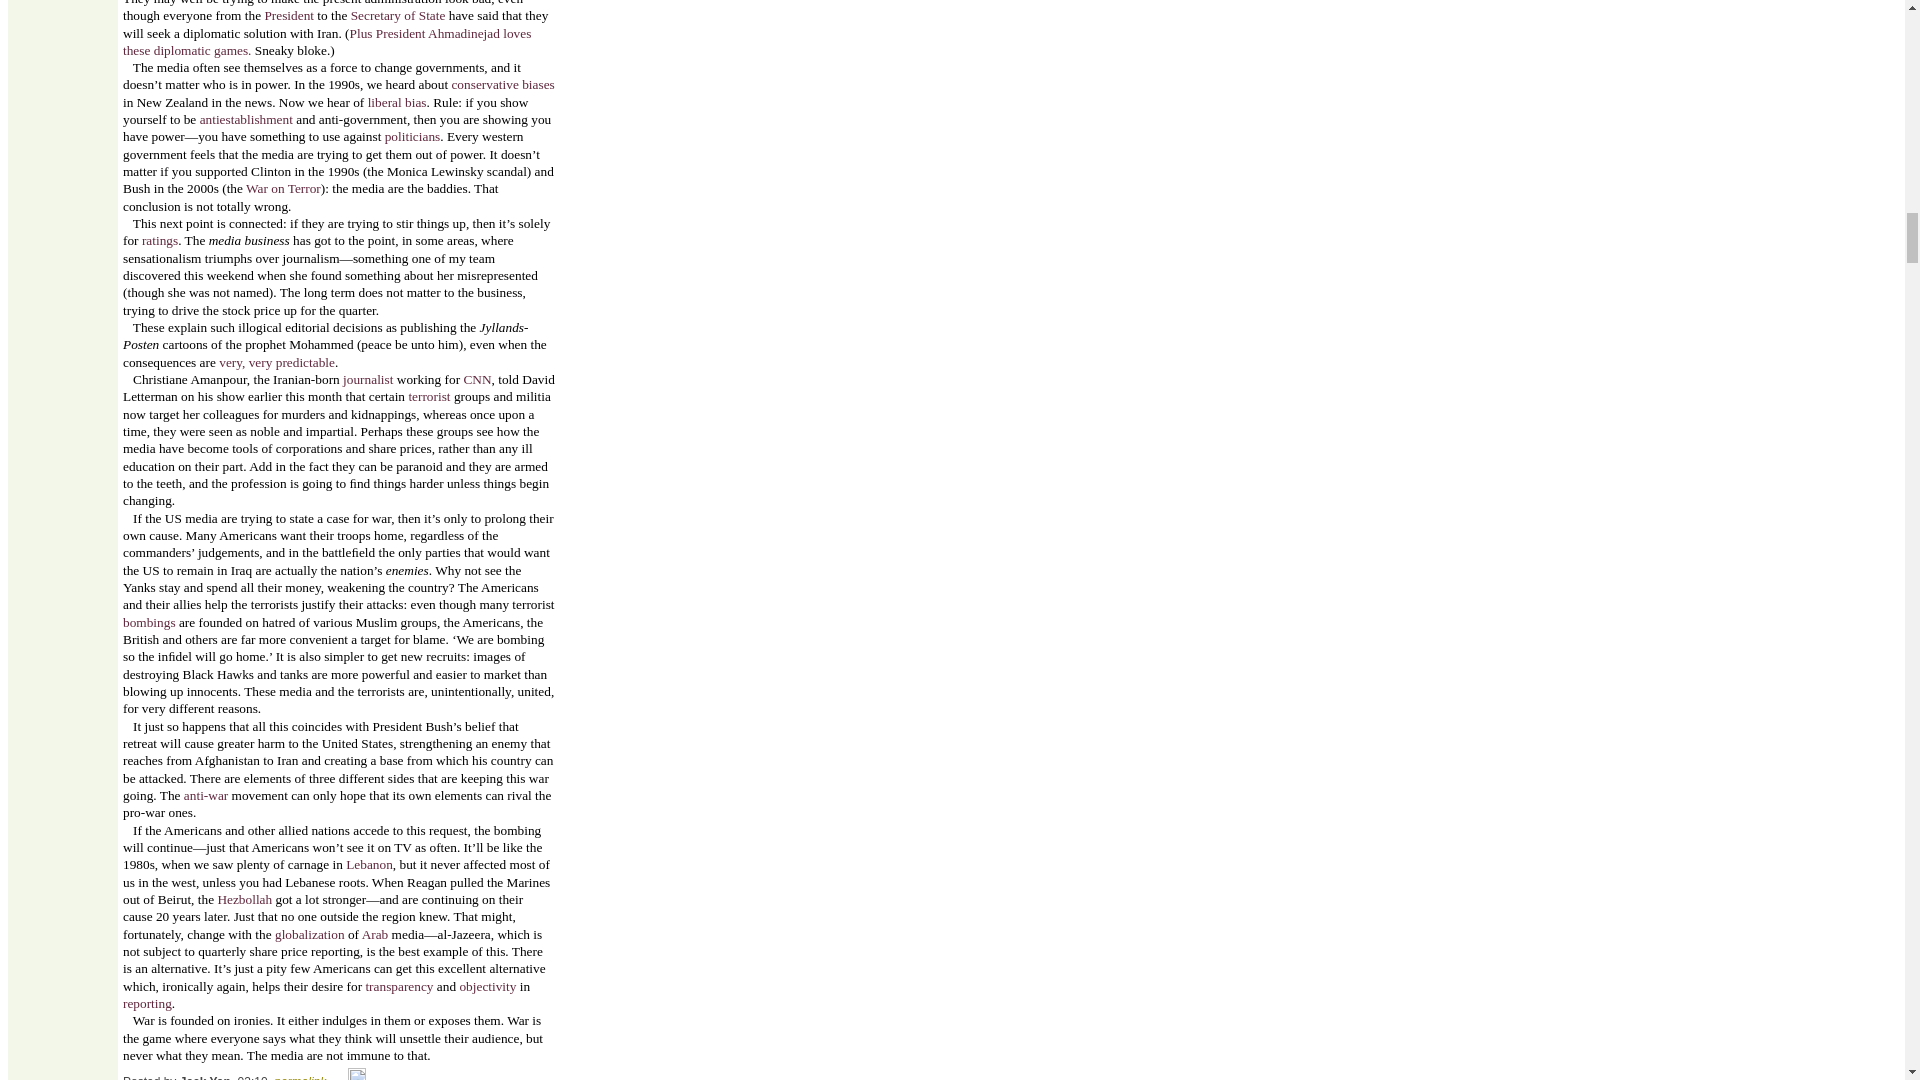 The image size is (1920, 1080). I want to click on Edit Post, so click(356, 1076).